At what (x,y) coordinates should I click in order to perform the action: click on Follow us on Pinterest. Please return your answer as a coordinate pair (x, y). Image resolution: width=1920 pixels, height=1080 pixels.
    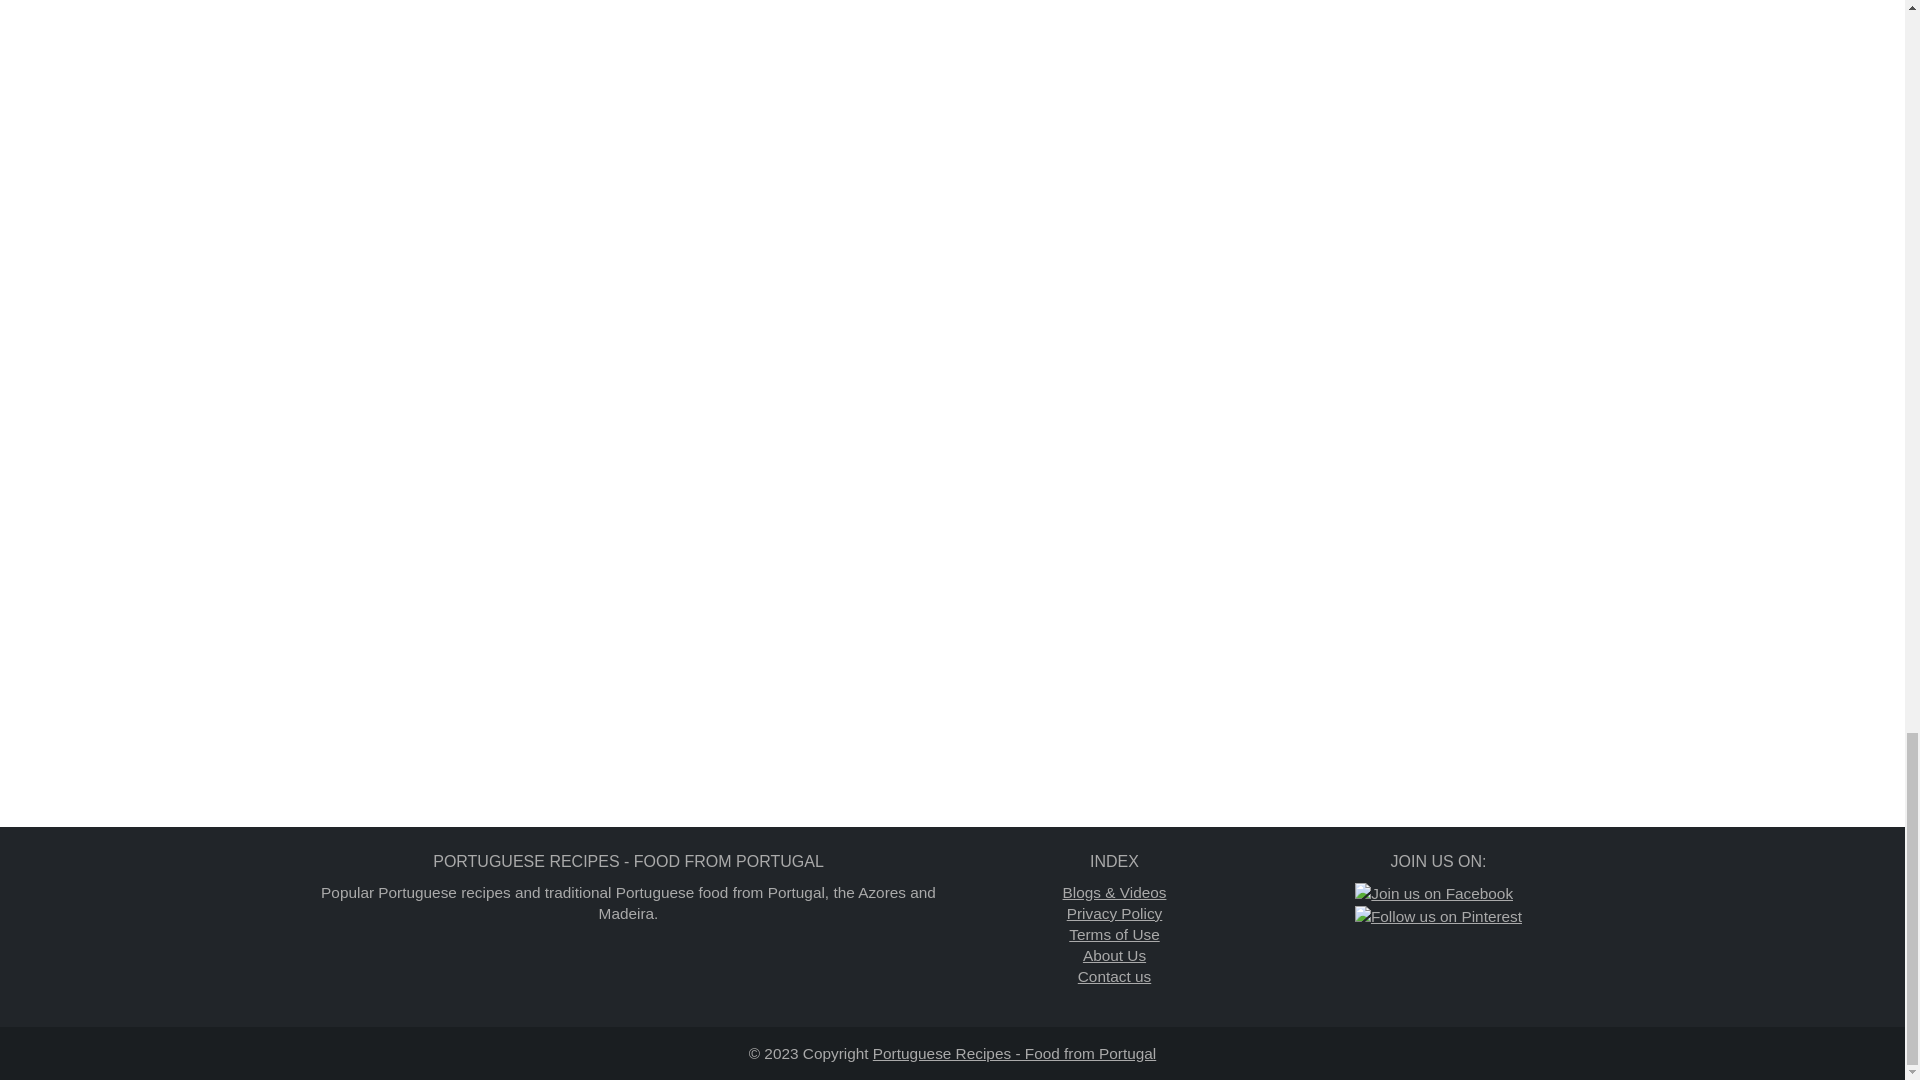
    Looking at the image, I should click on (1438, 916).